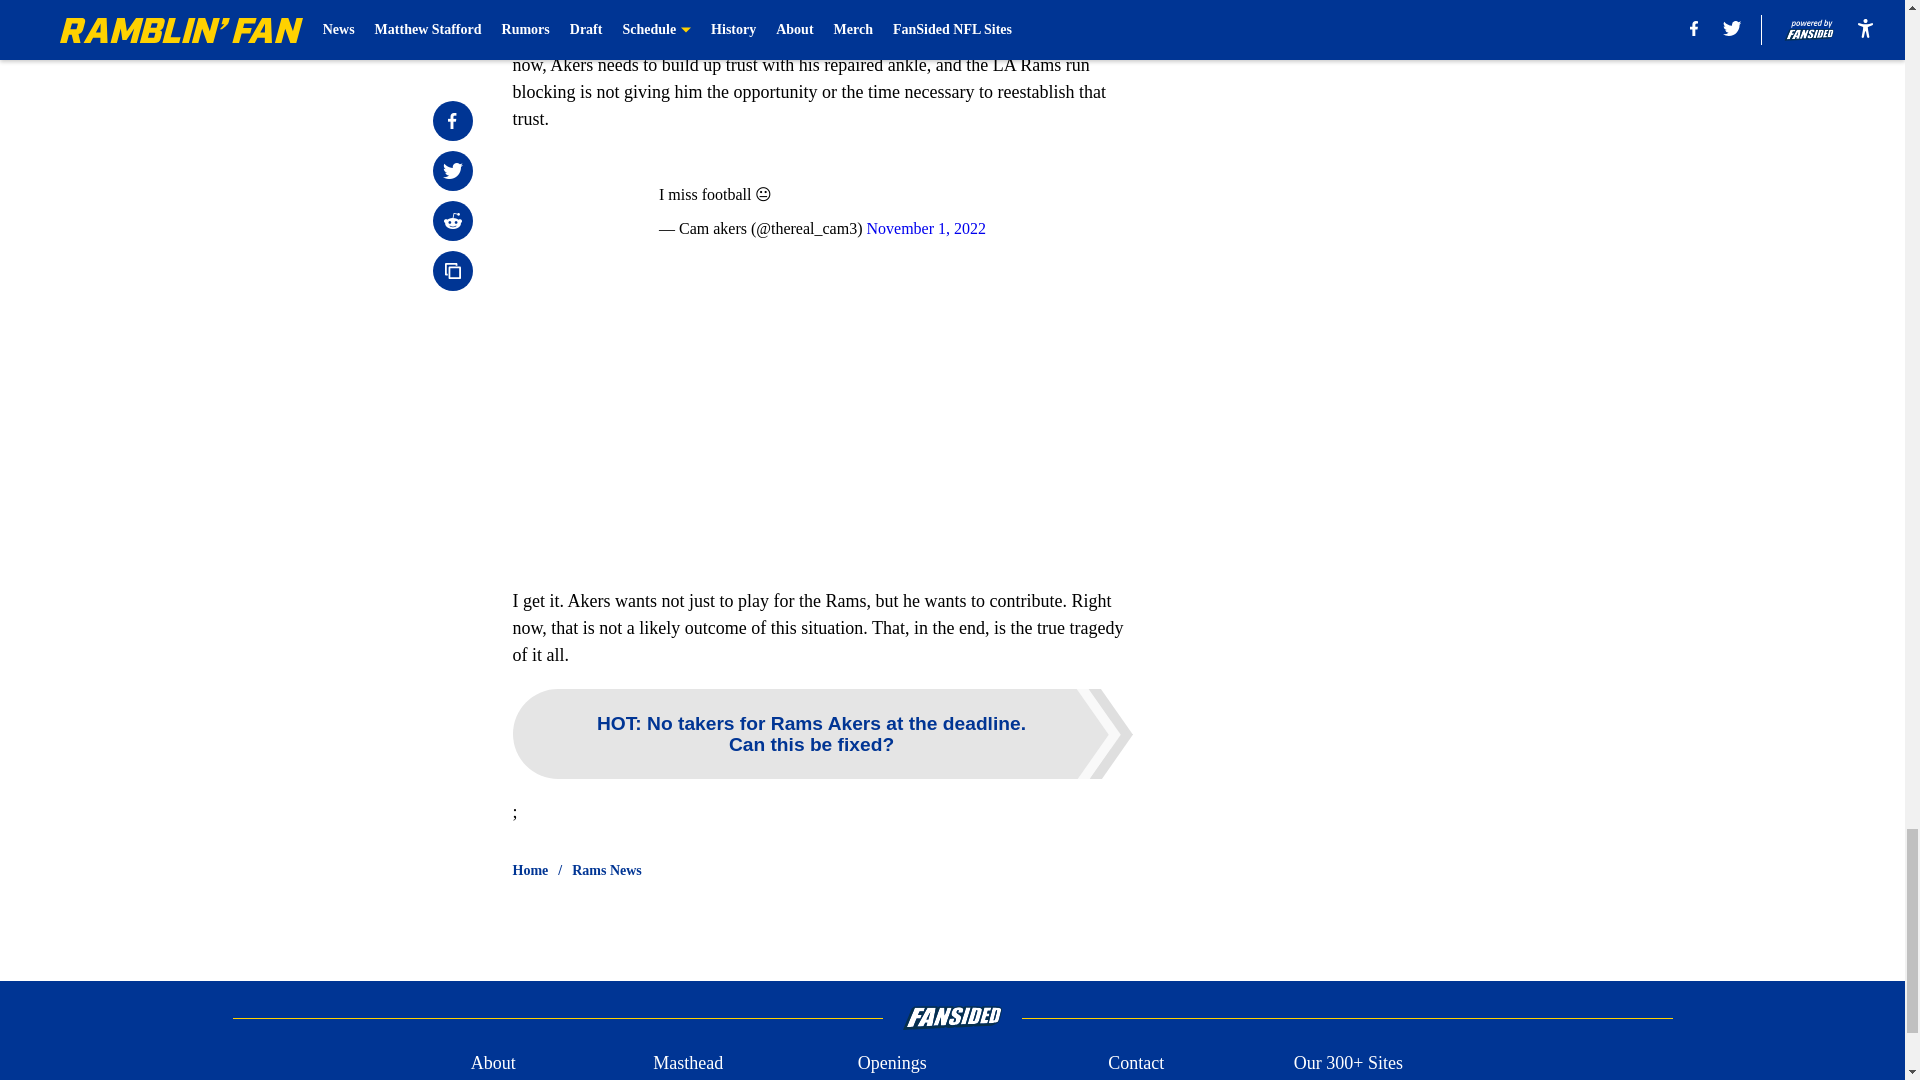 The width and height of the screenshot is (1920, 1080). Describe the element at coordinates (892, 1062) in the screenshot. I see `Openings` at that location.